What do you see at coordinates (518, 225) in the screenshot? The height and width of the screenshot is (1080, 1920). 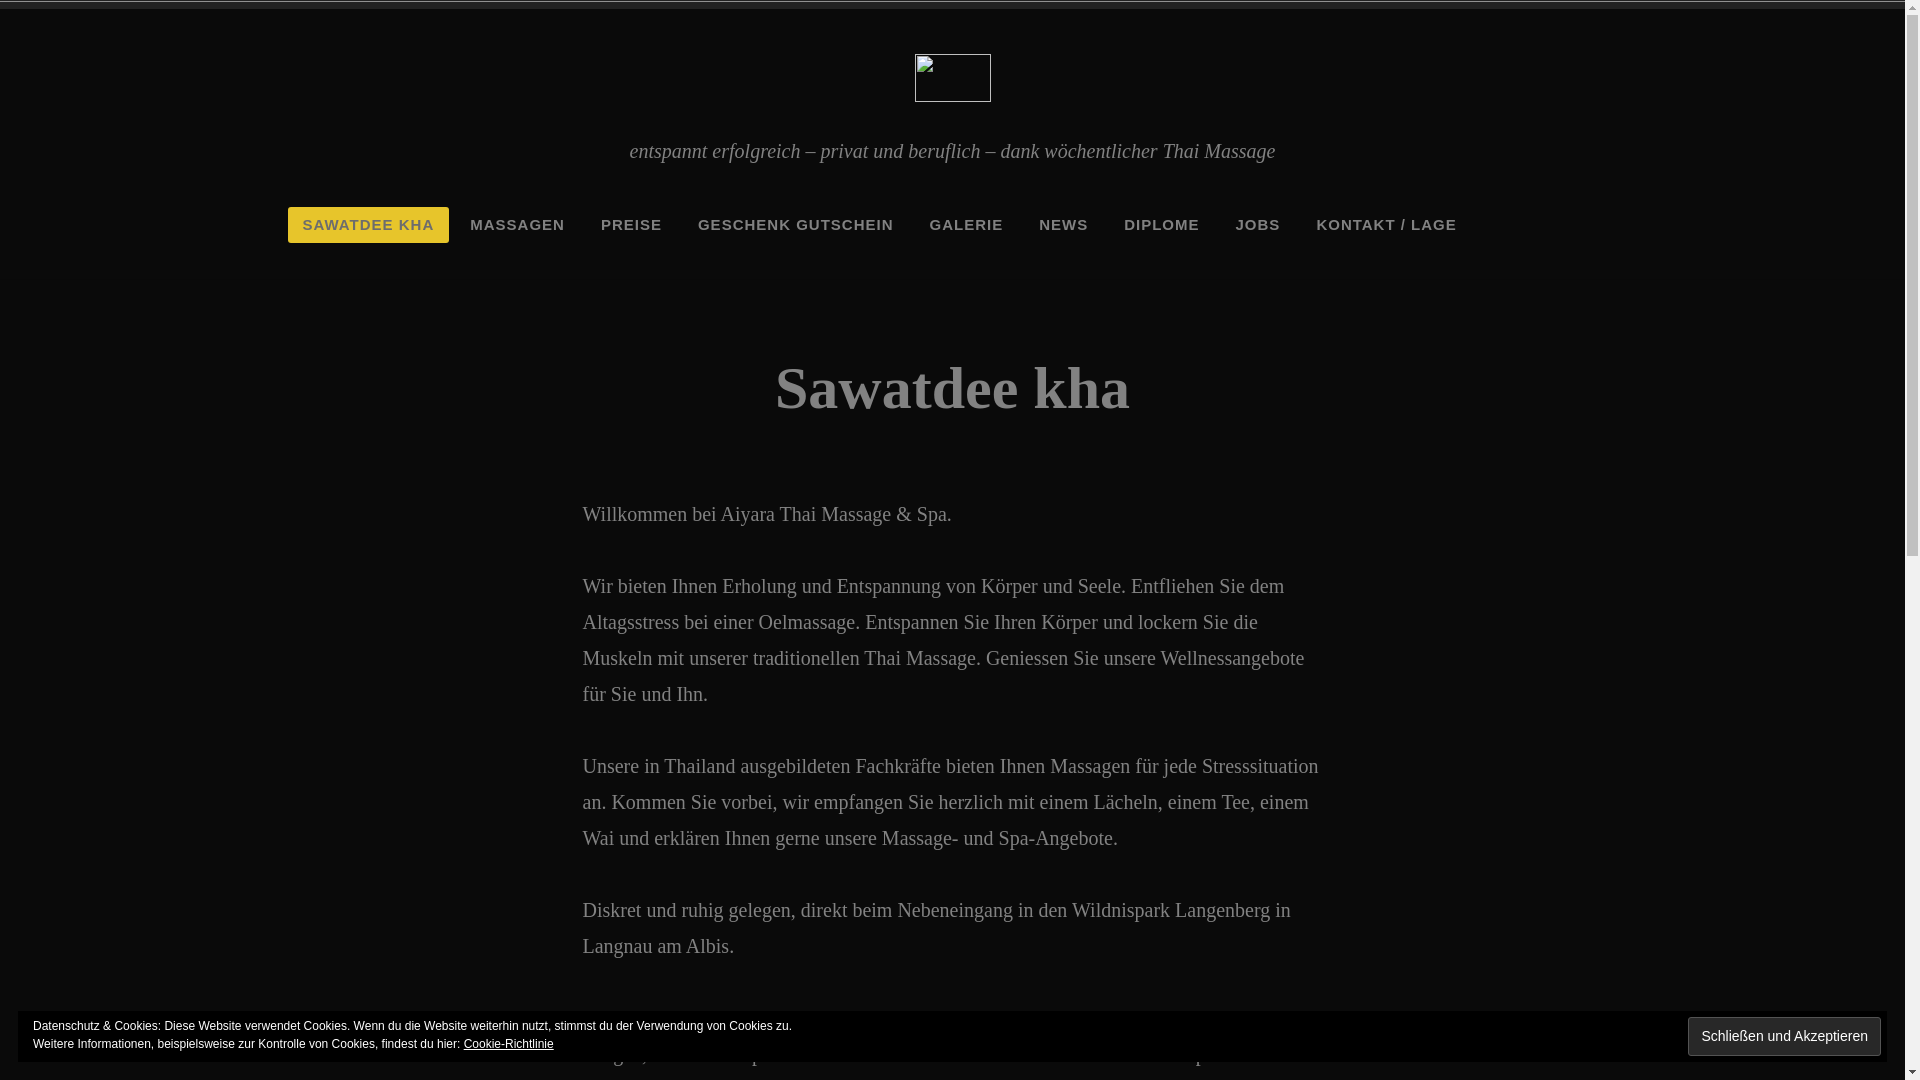 I see `MASSAGEN` at bounding box center [518, 225].